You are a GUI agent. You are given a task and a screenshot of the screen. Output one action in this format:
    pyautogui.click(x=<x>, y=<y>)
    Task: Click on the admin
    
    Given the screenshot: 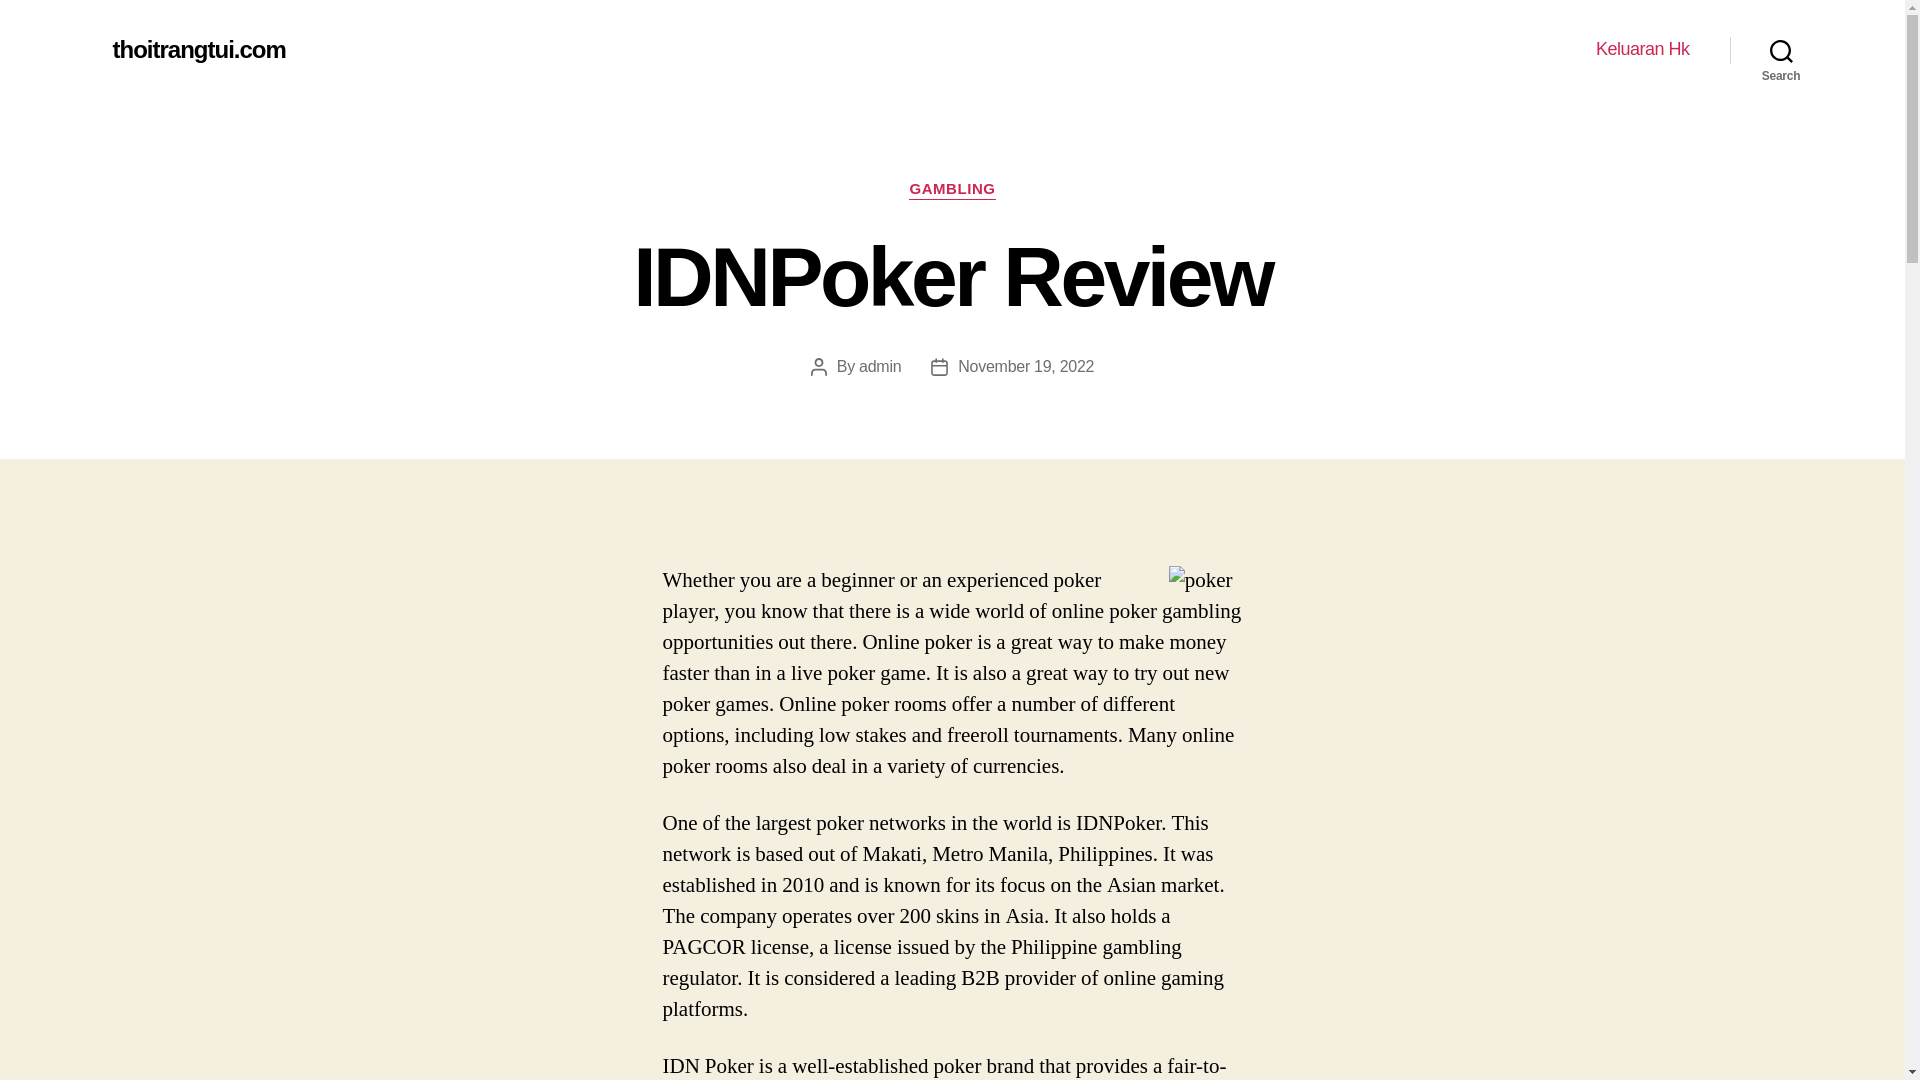 What is the action you would take?
    pyautogui.click(x=879, y=366)
    